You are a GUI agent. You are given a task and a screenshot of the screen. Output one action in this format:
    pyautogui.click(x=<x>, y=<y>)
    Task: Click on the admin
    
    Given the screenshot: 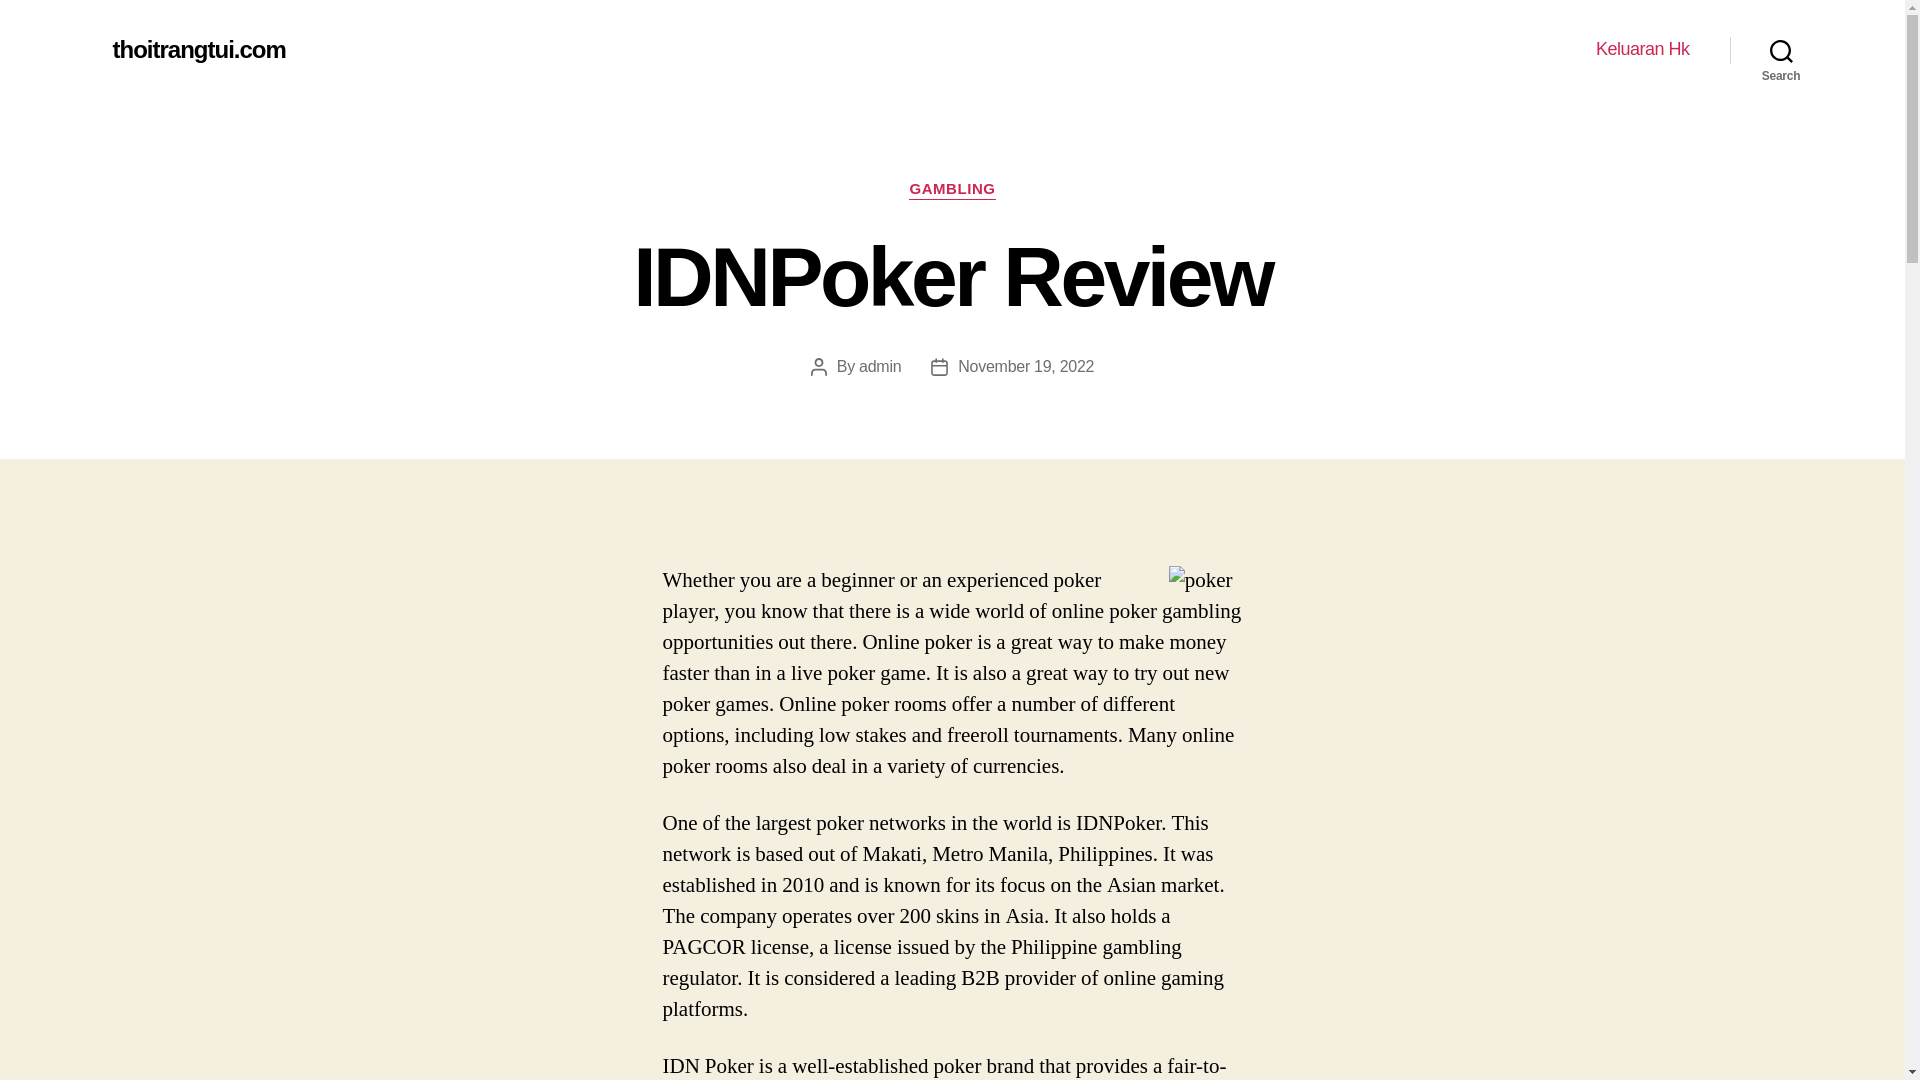 What is the action you would take?
    pyautogui.click(x=879, y=366)
    